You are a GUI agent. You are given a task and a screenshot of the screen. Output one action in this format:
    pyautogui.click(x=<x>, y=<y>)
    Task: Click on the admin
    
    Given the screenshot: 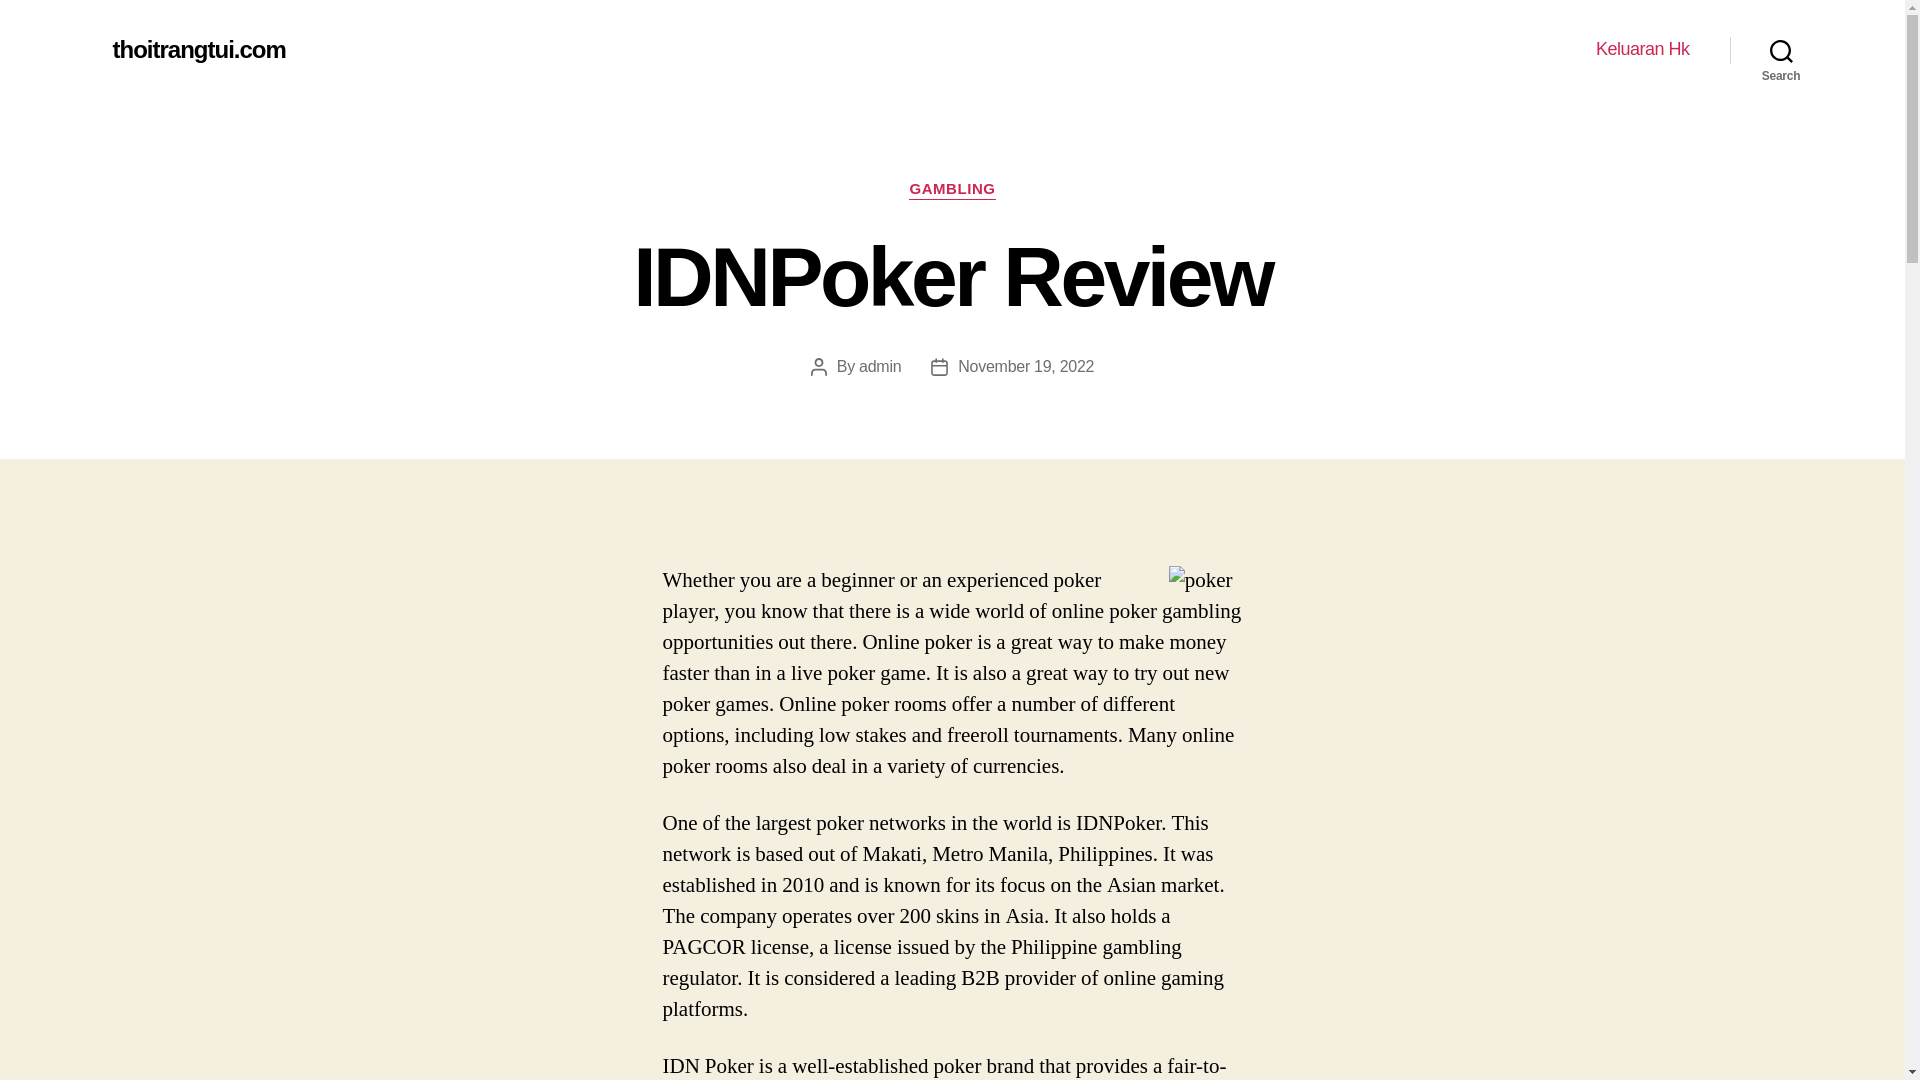 What is the action you would take?
    pyautogui.click(x=879, y=366)
    